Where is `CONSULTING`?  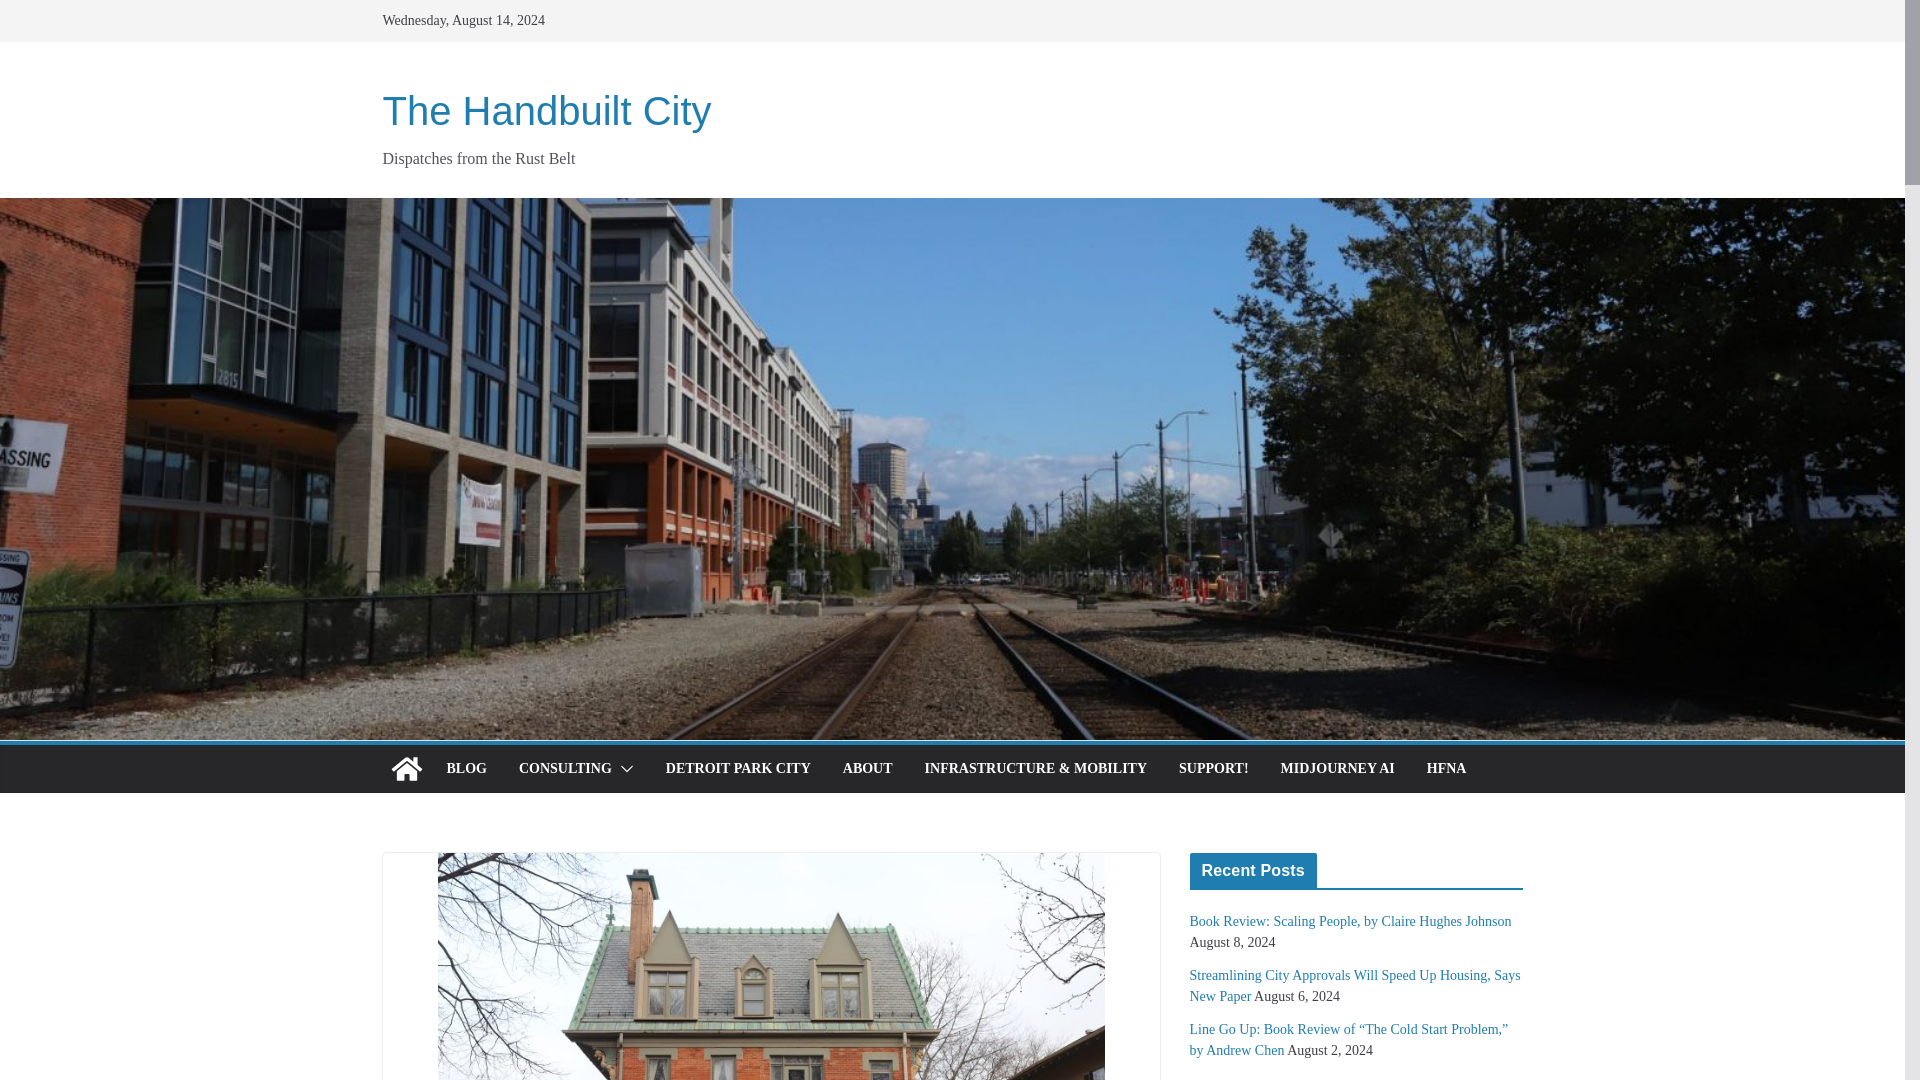 CONSULTING is located at coordinates (565, 768).